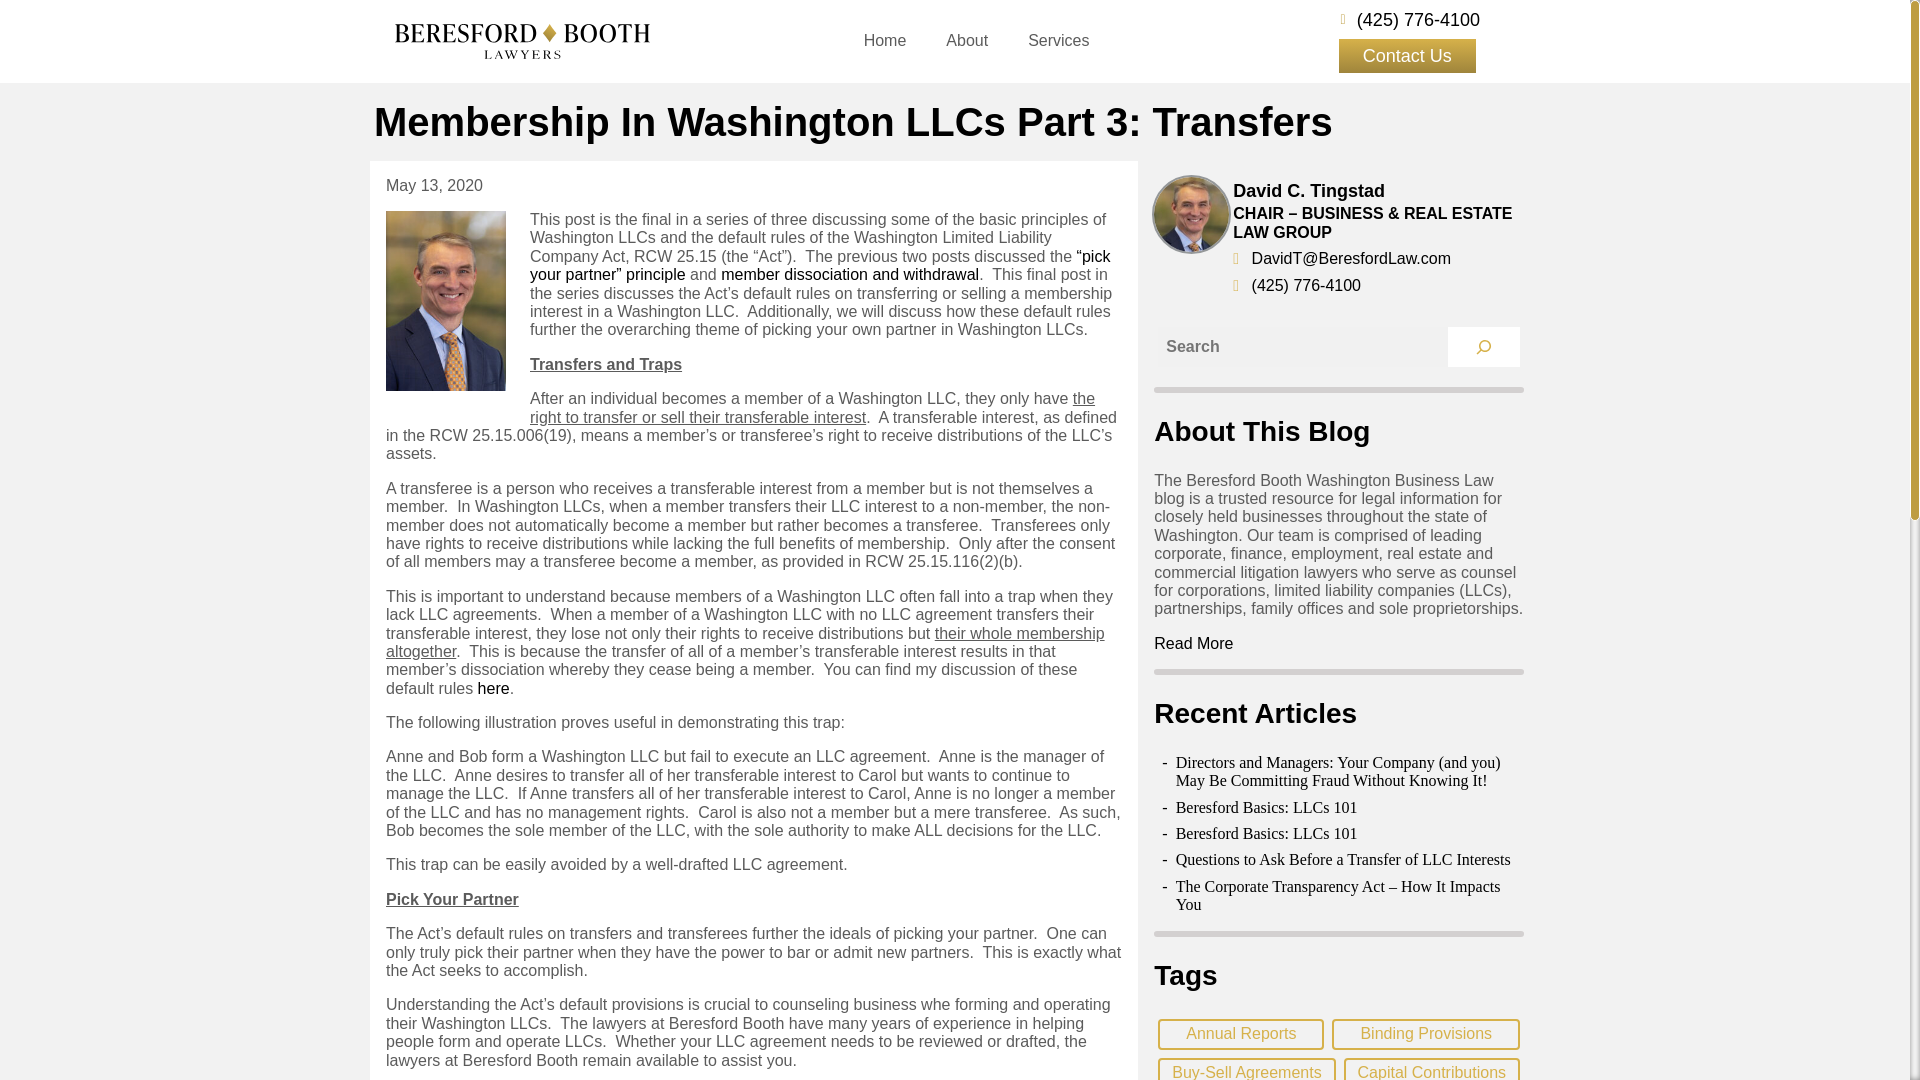 This screenshot has width=1920, height=1080. What do you see at coordinates (1058, 40) in the screenshot?
I see `Services` at bounding box center [1058, 40].